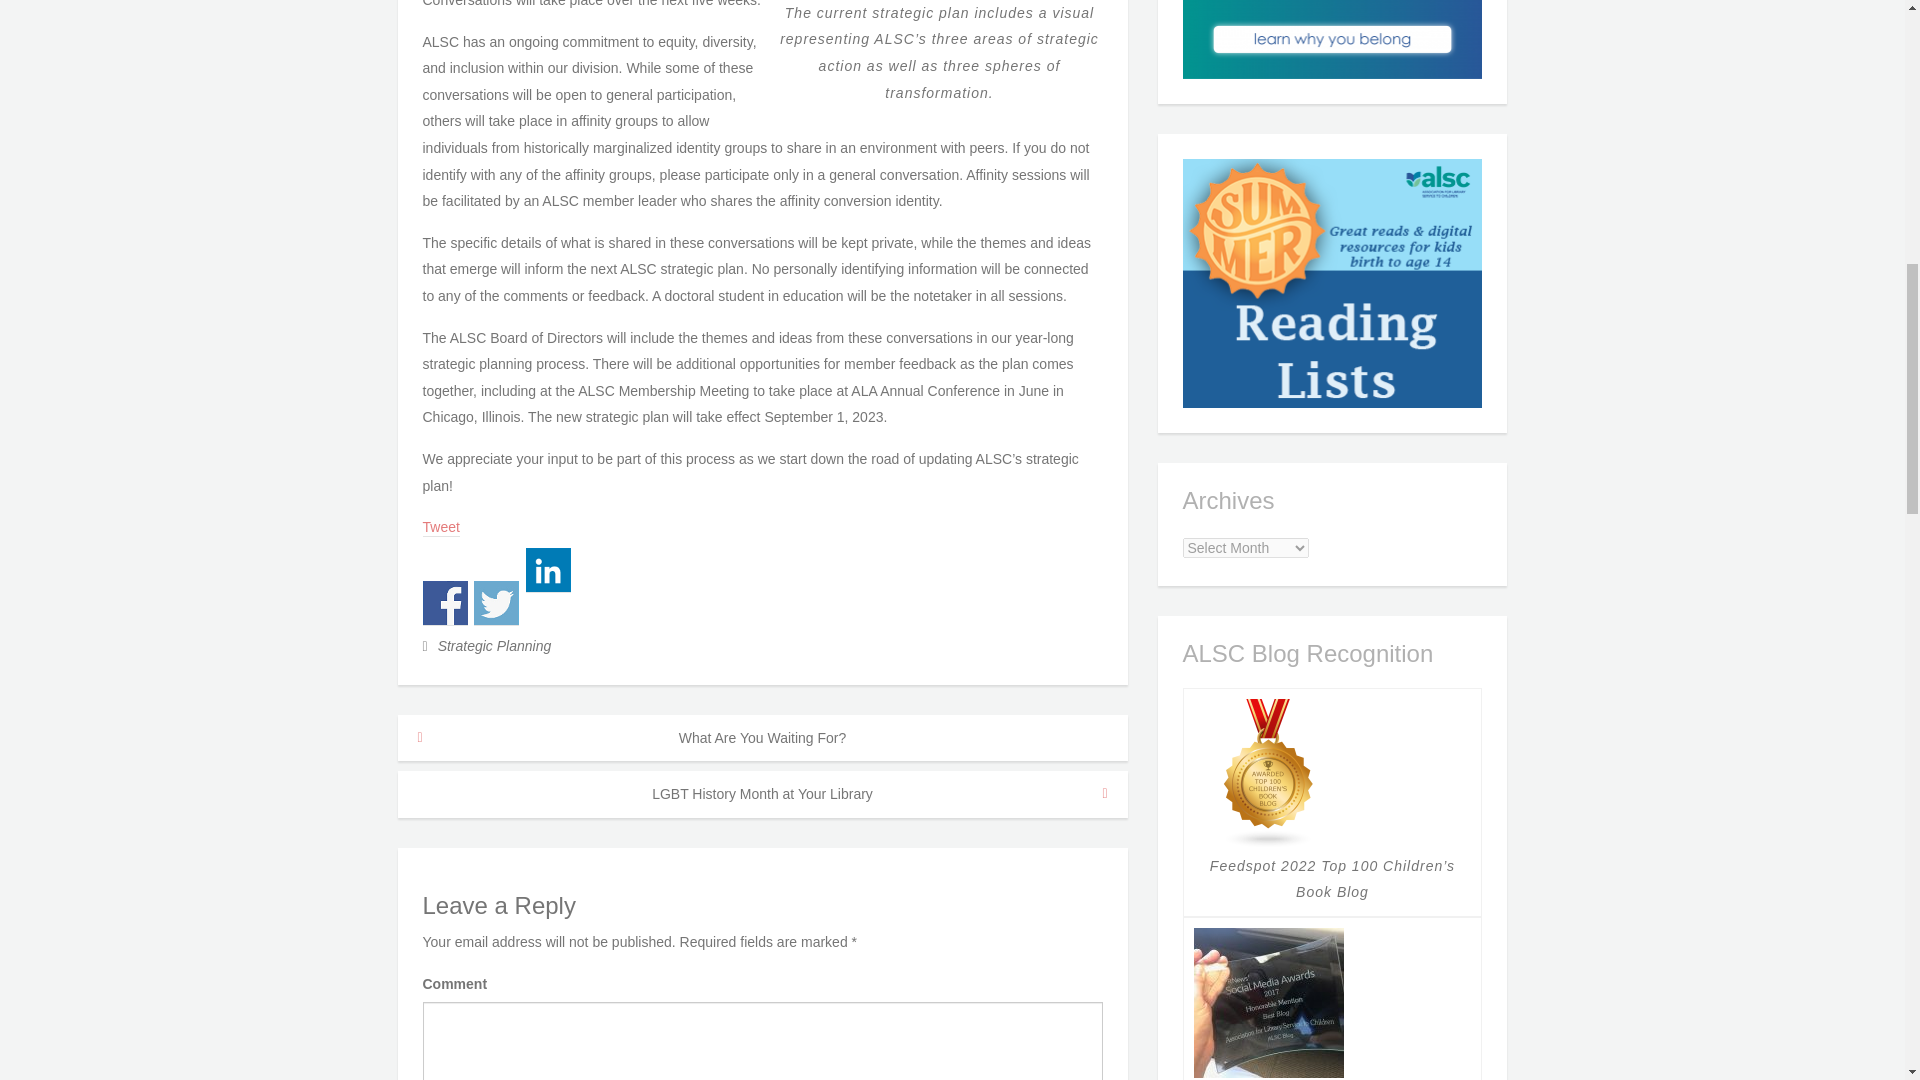 The image size is (1920, 1080). Describe the element at coordinates (762, 794) in the screenshot. I see `LGBT History Month at Your Library` at that location.